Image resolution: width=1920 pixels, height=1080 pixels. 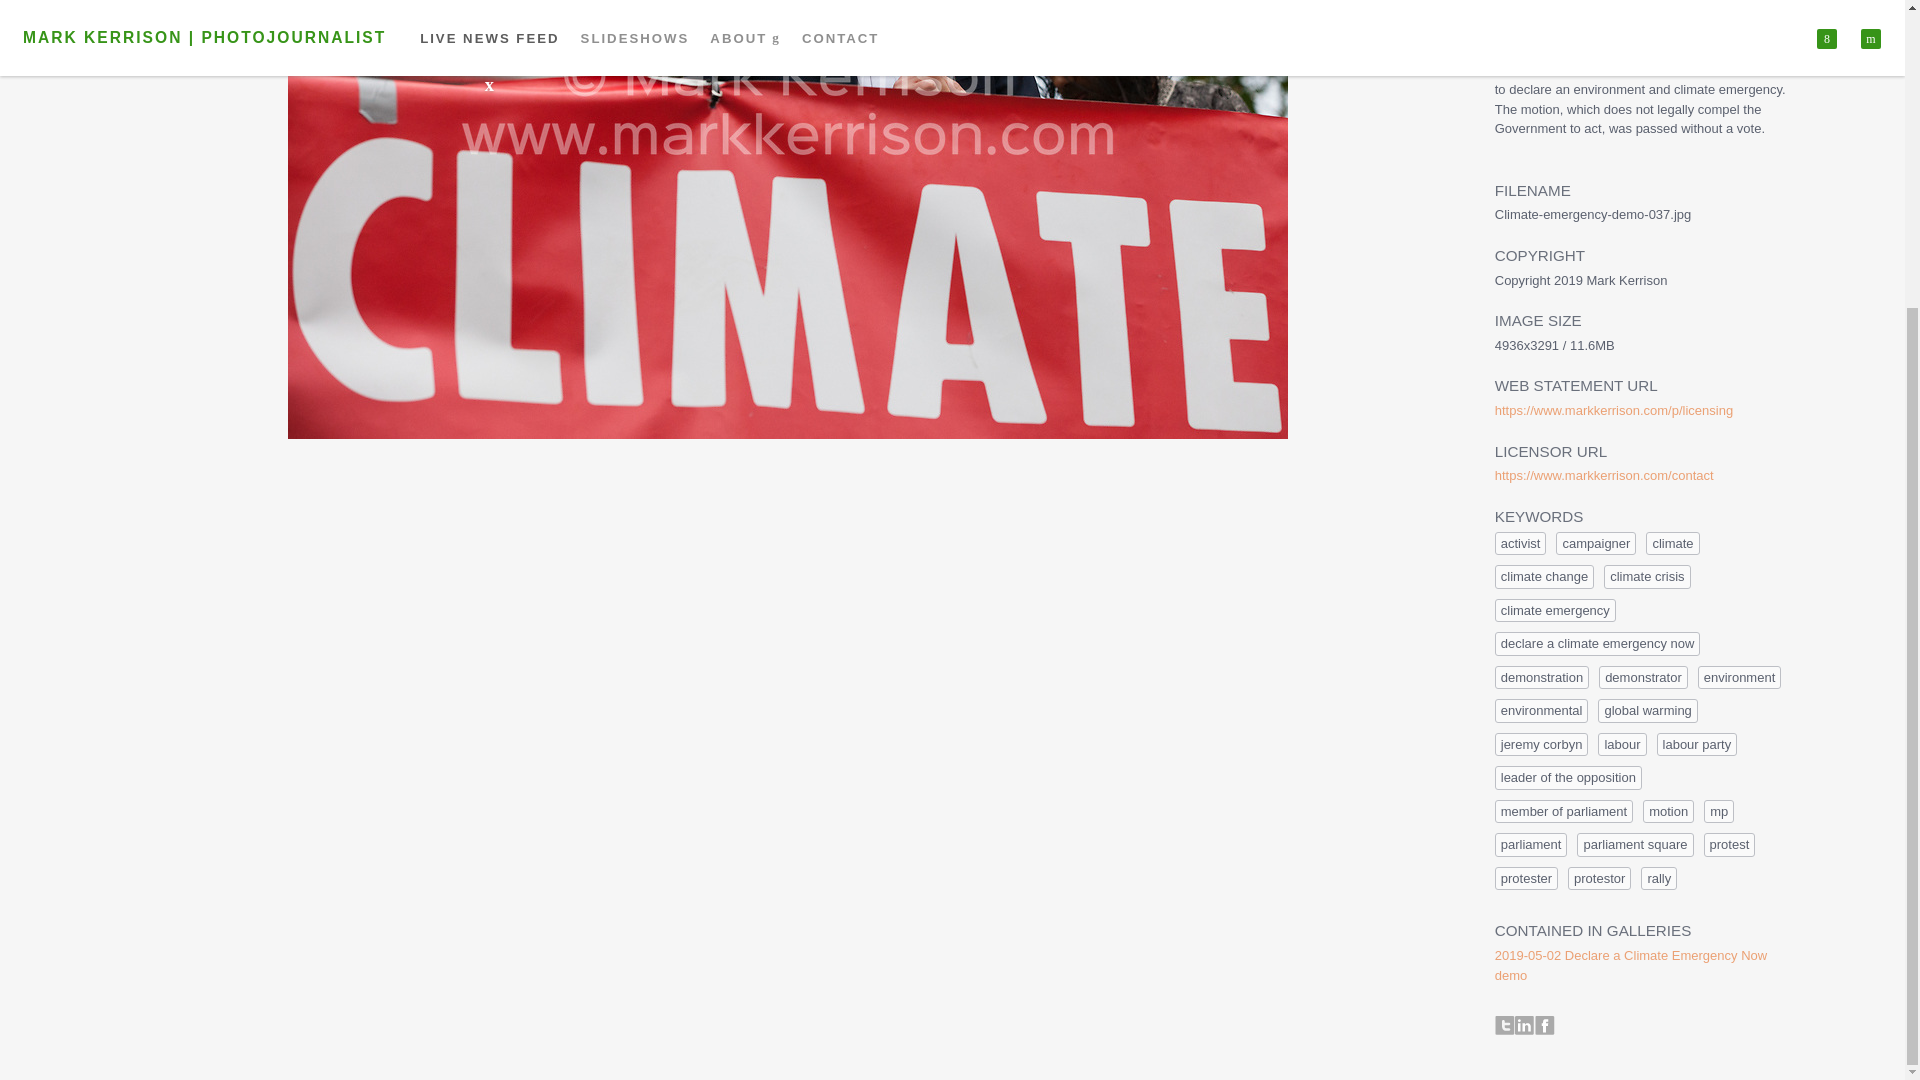 What do you see at coordinates (1564, 812) in the screenshot?
I see `member of parliament` at bounding box center [1564, 812].